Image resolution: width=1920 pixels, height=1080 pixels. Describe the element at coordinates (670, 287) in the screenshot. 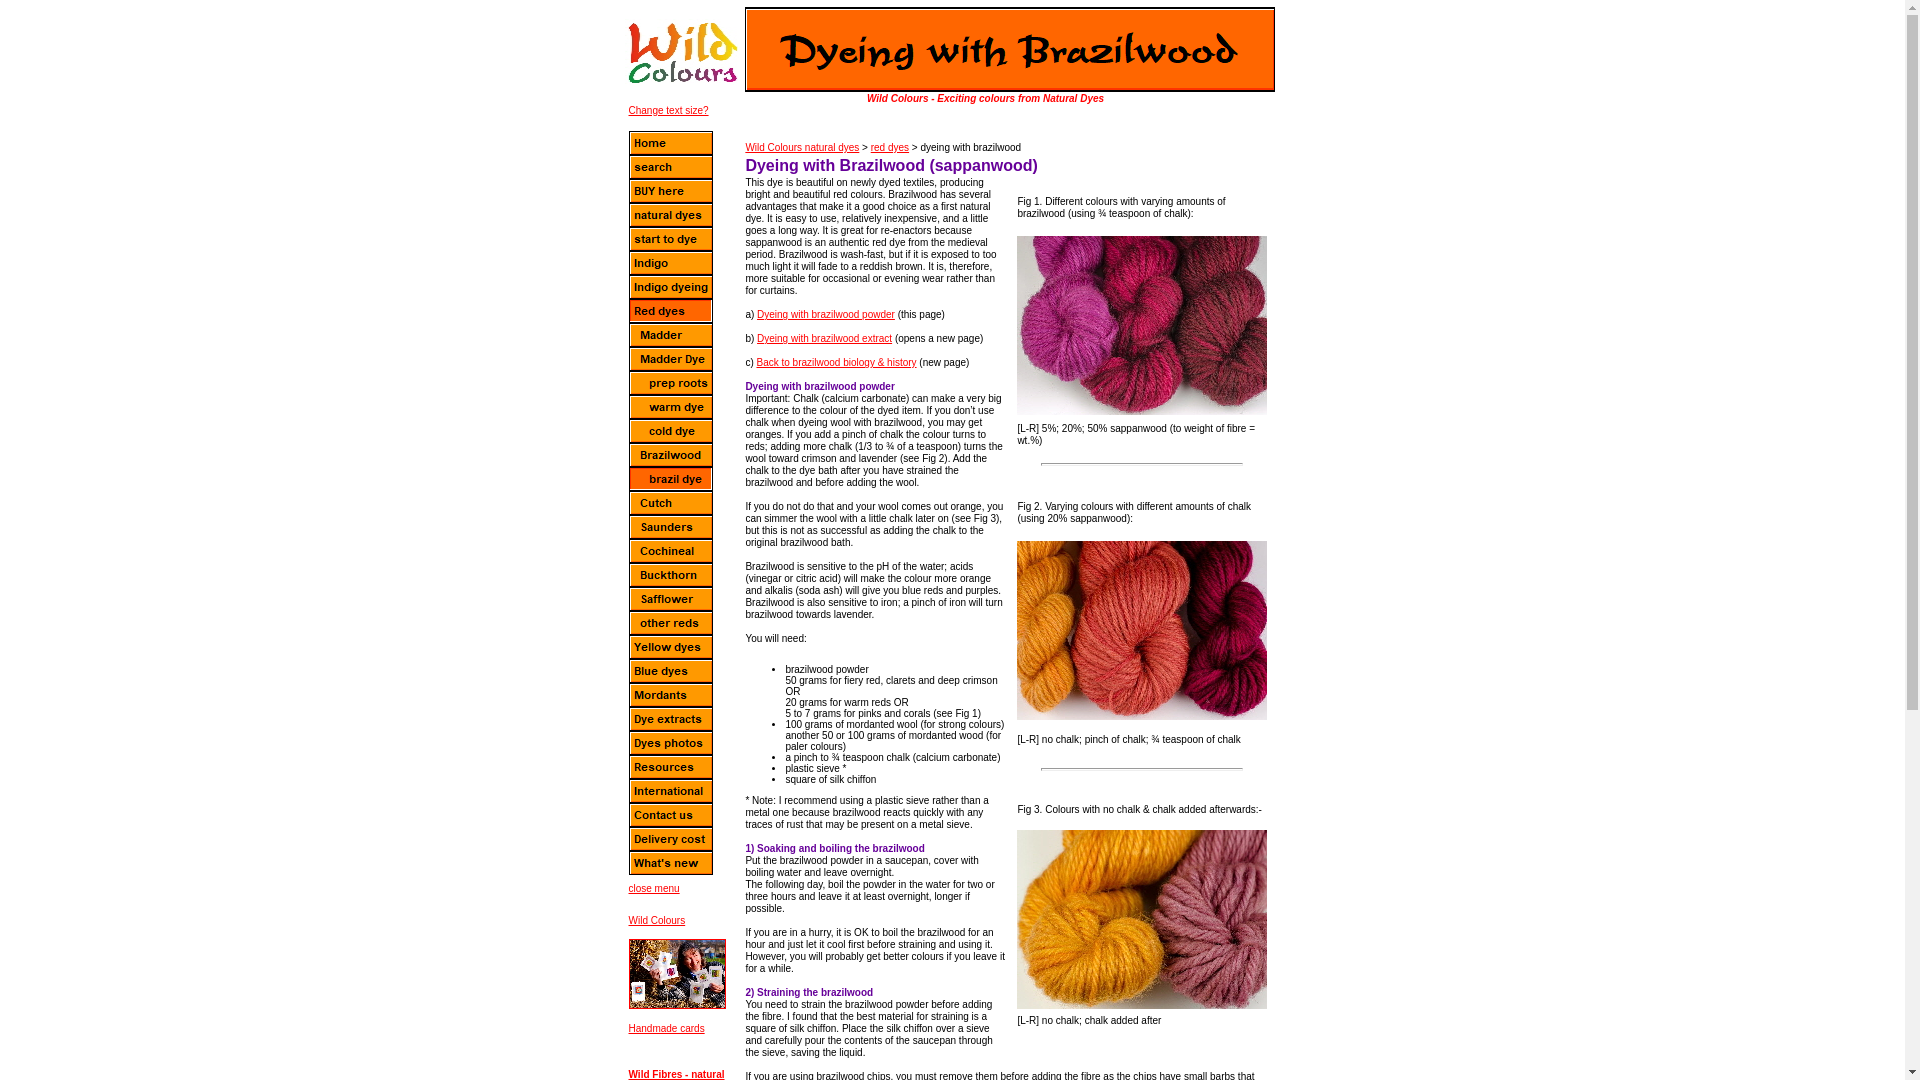

I see `Indigo dyeing` at that location.